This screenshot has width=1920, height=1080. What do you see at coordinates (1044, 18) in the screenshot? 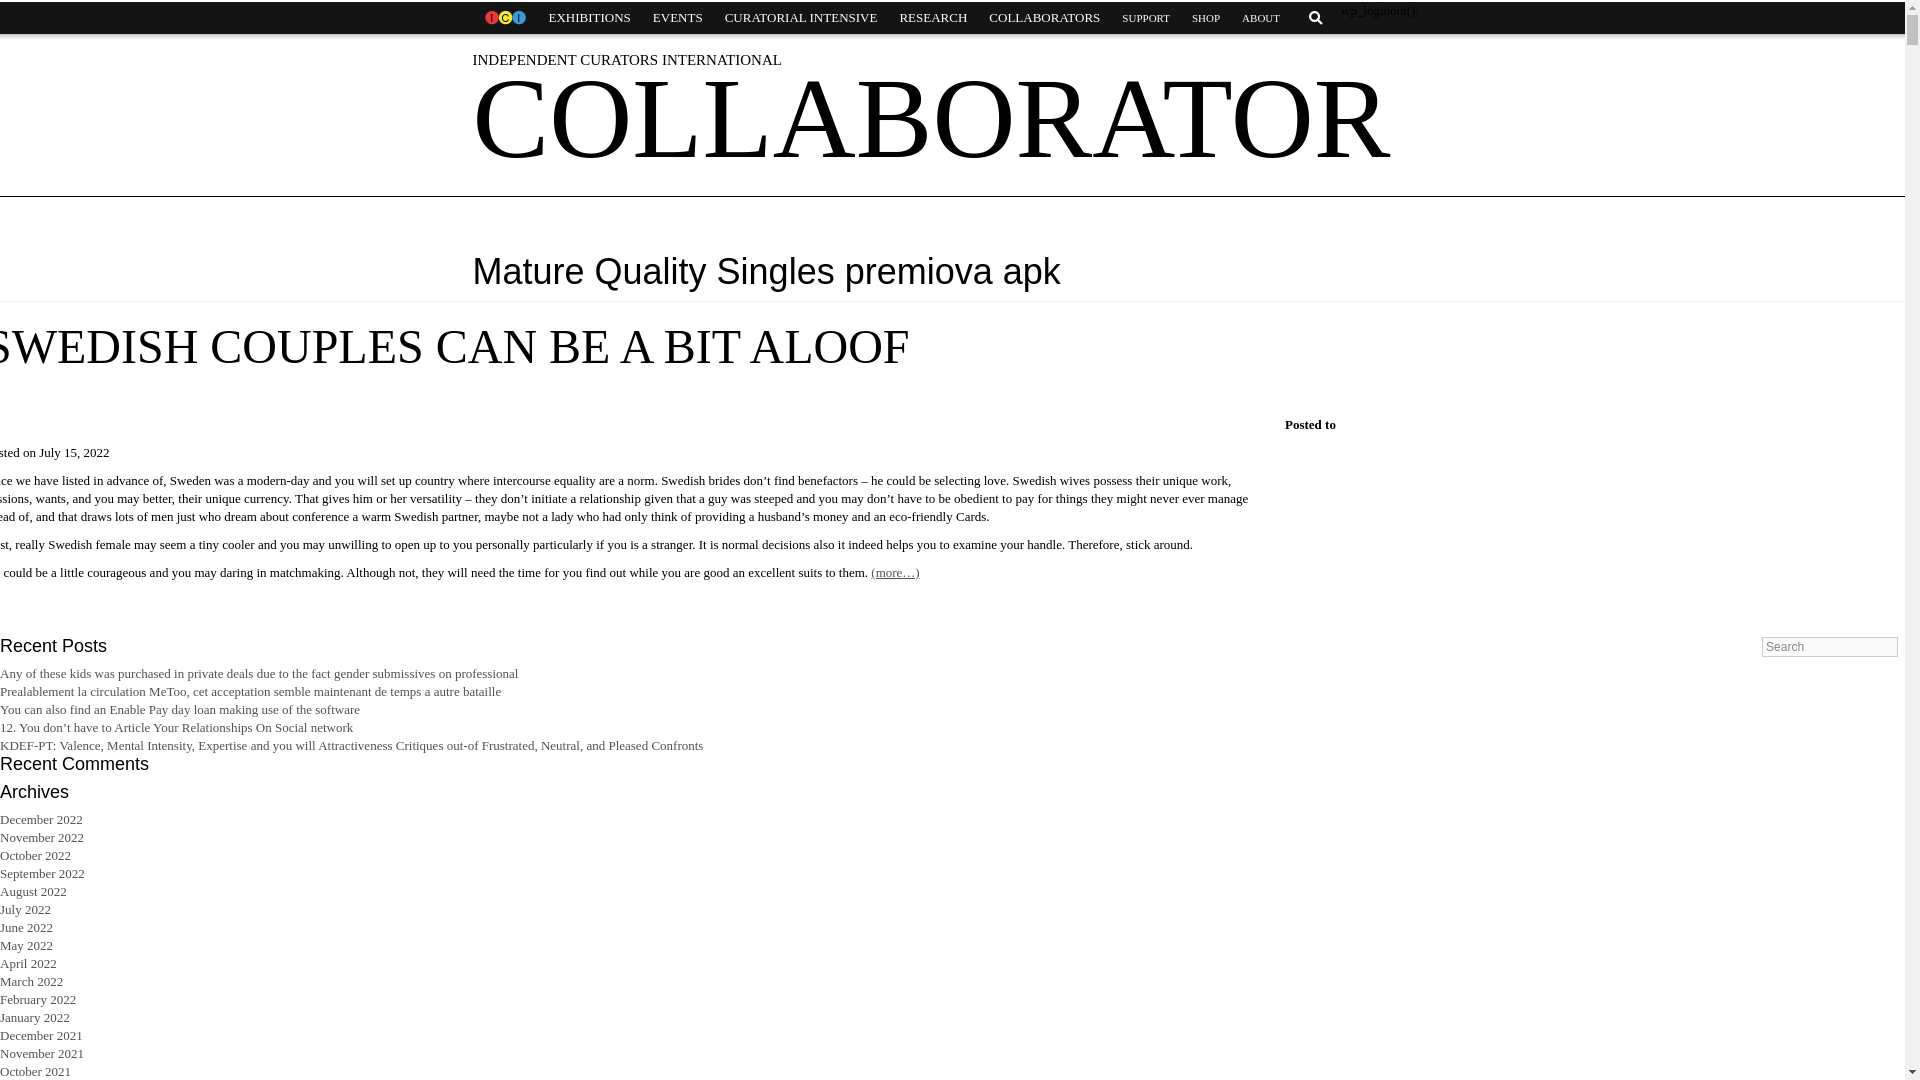
I see `COLLABORATORS` at bounding box center [1044, 18].